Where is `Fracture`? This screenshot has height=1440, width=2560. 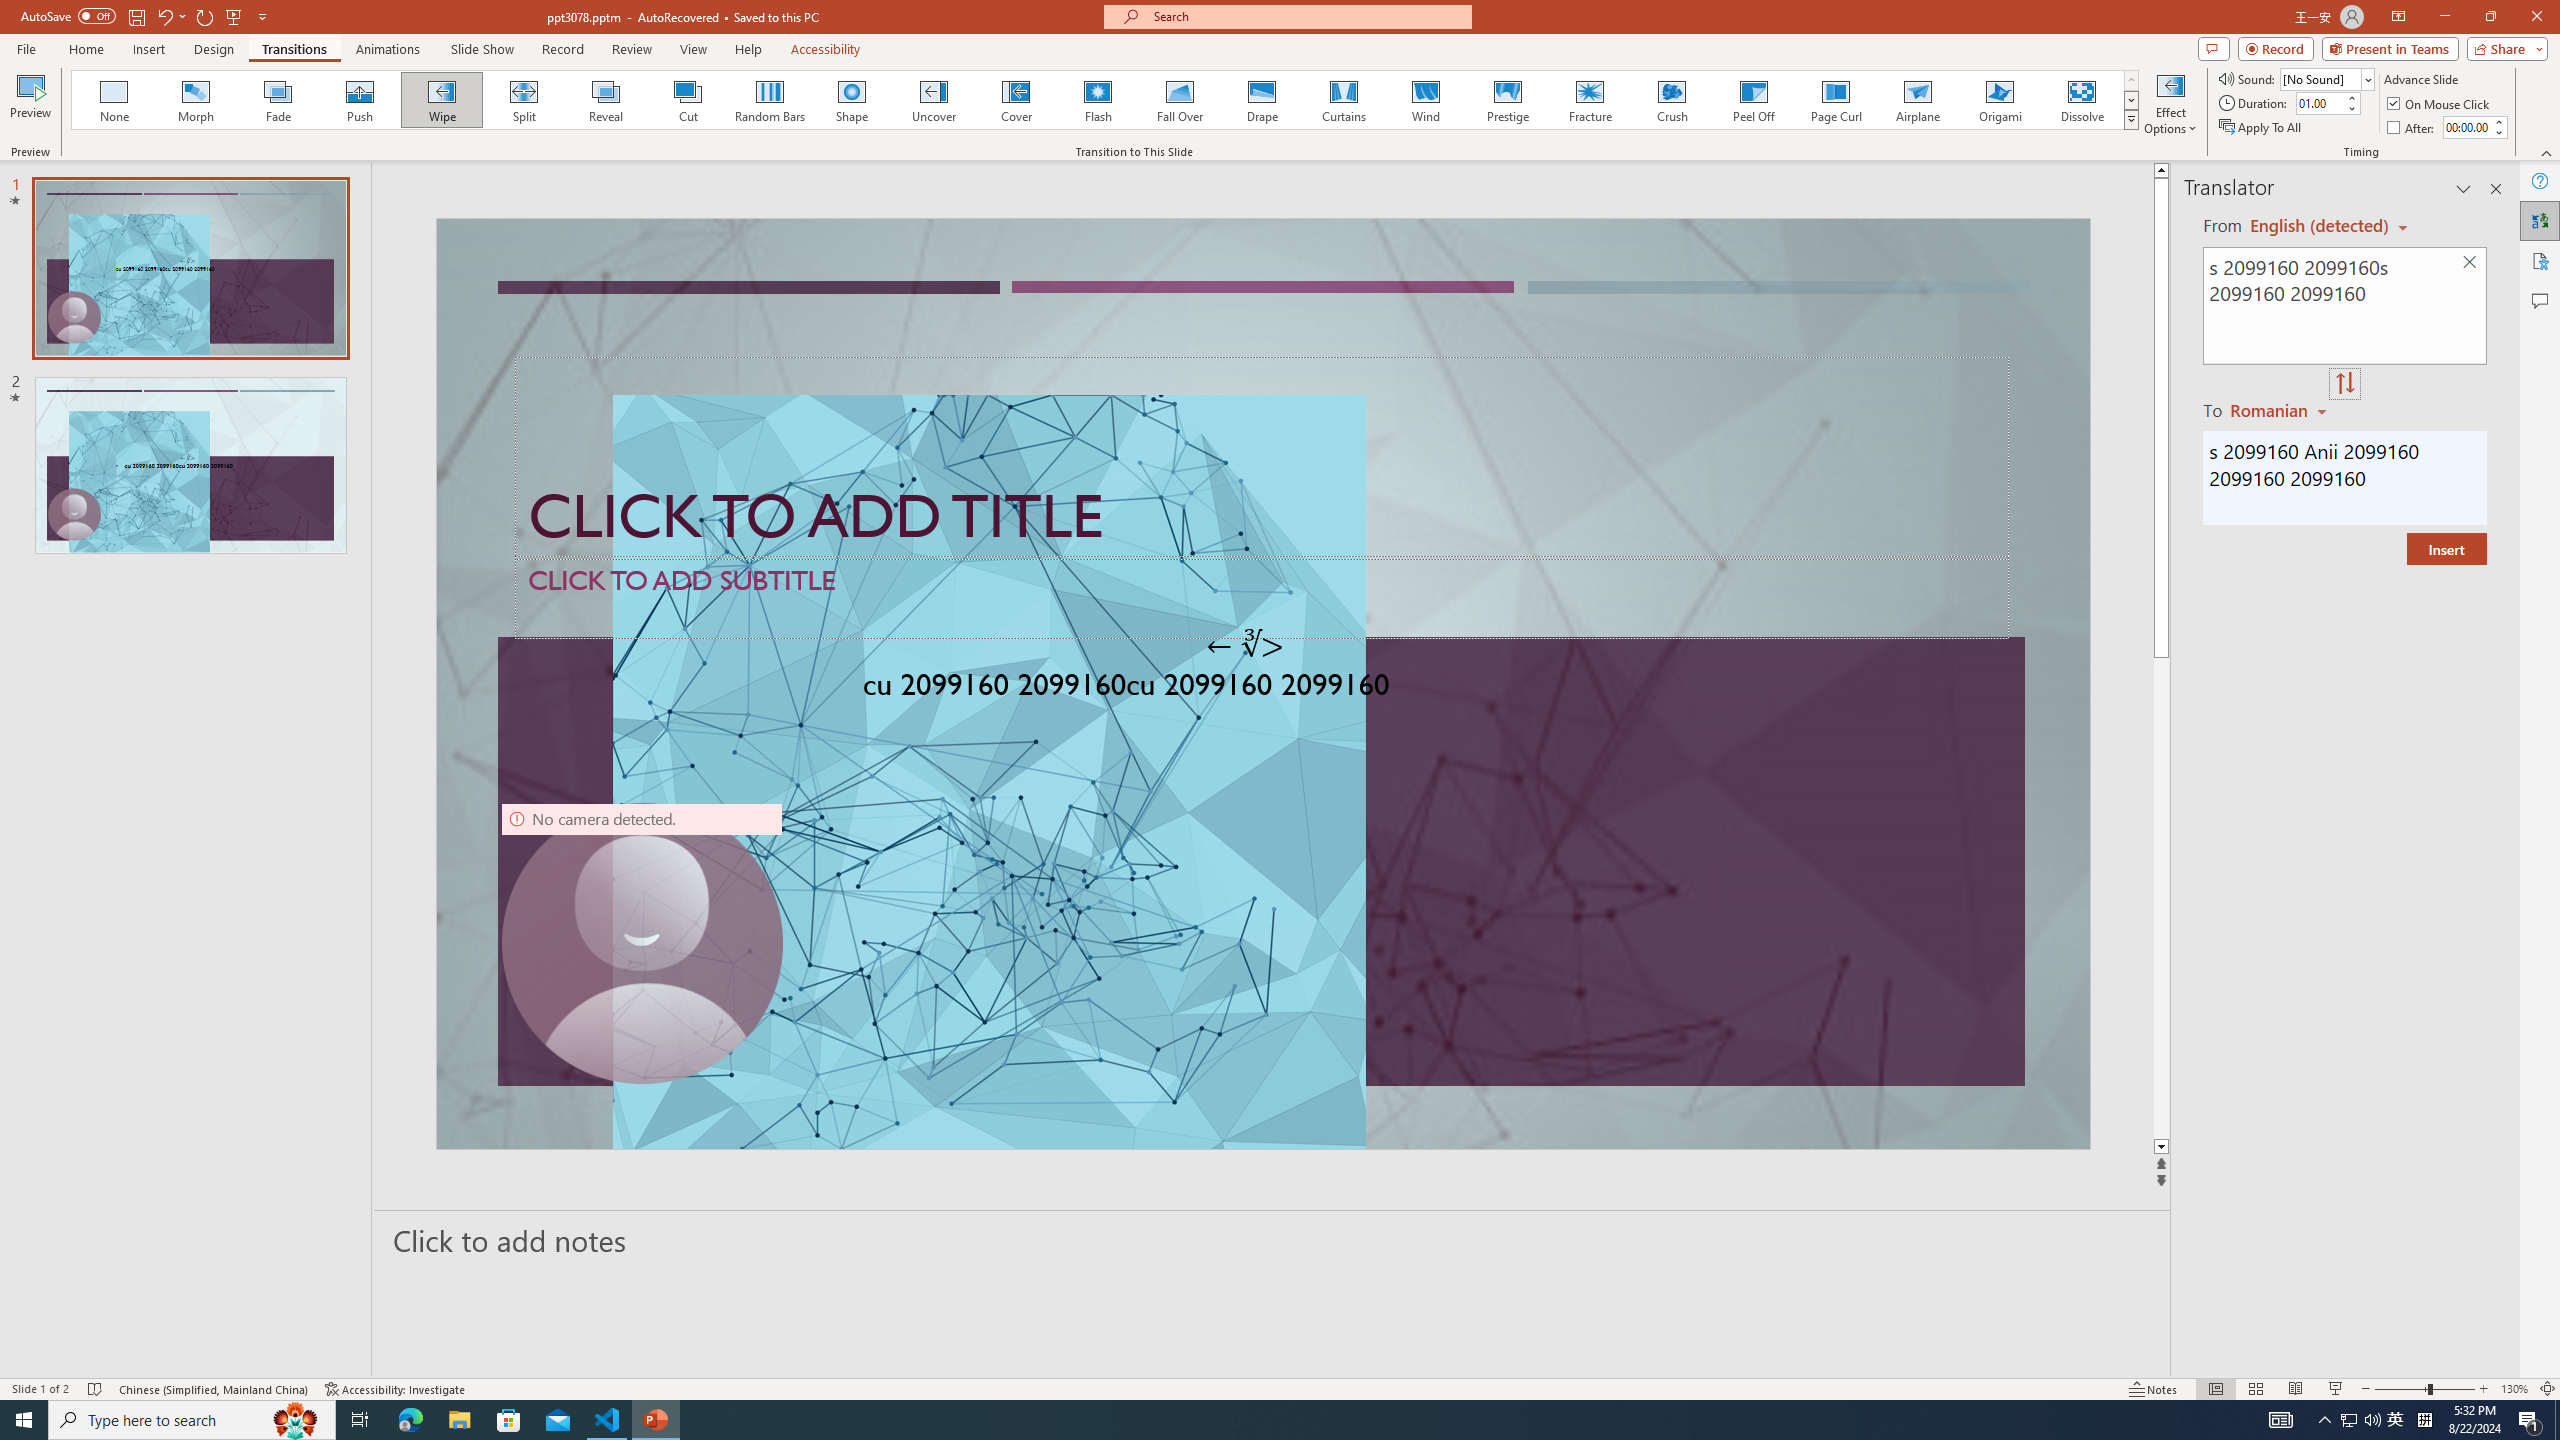 Fracture is located at coordinates (1589, 100).